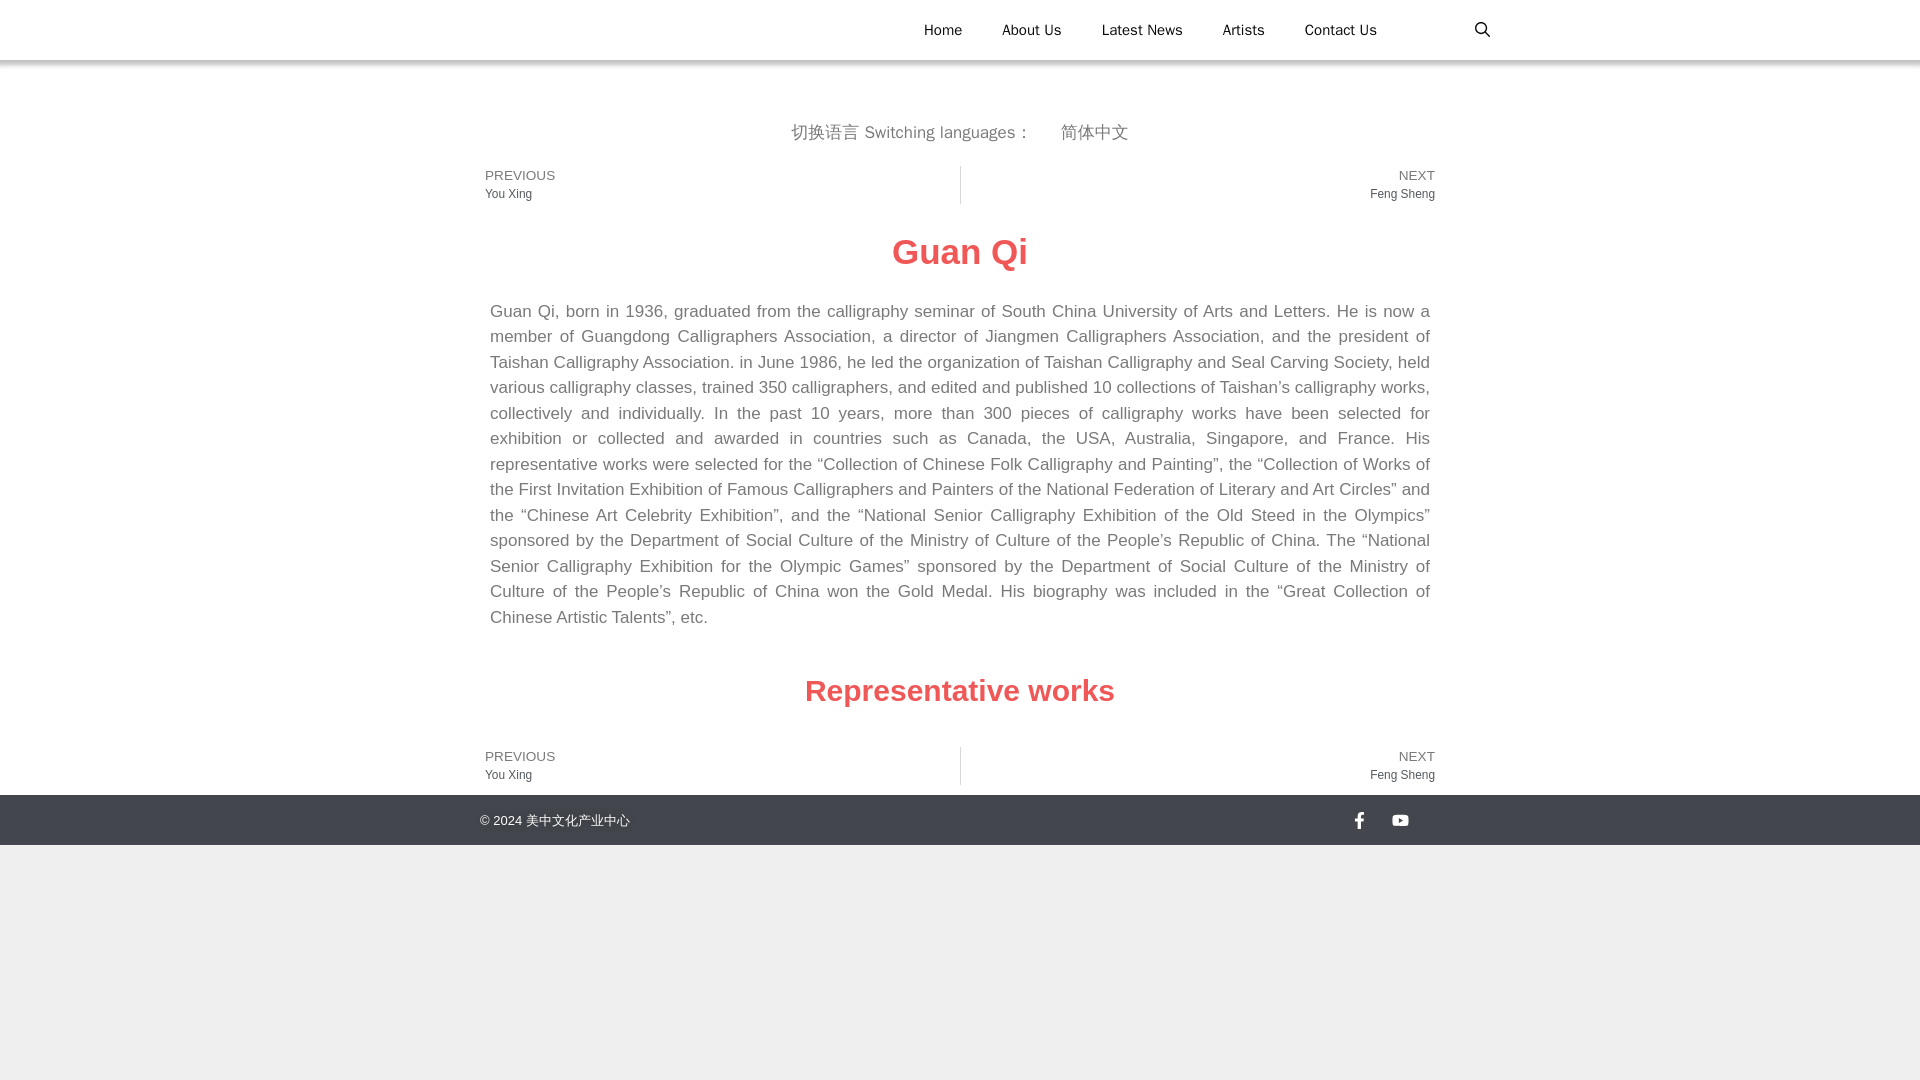 This screenshot has height=1080, width=1920. What do you see at coordinates (1204, 185) in the screenshot?
I see `Latest News` at bounding box center [1204, 185].